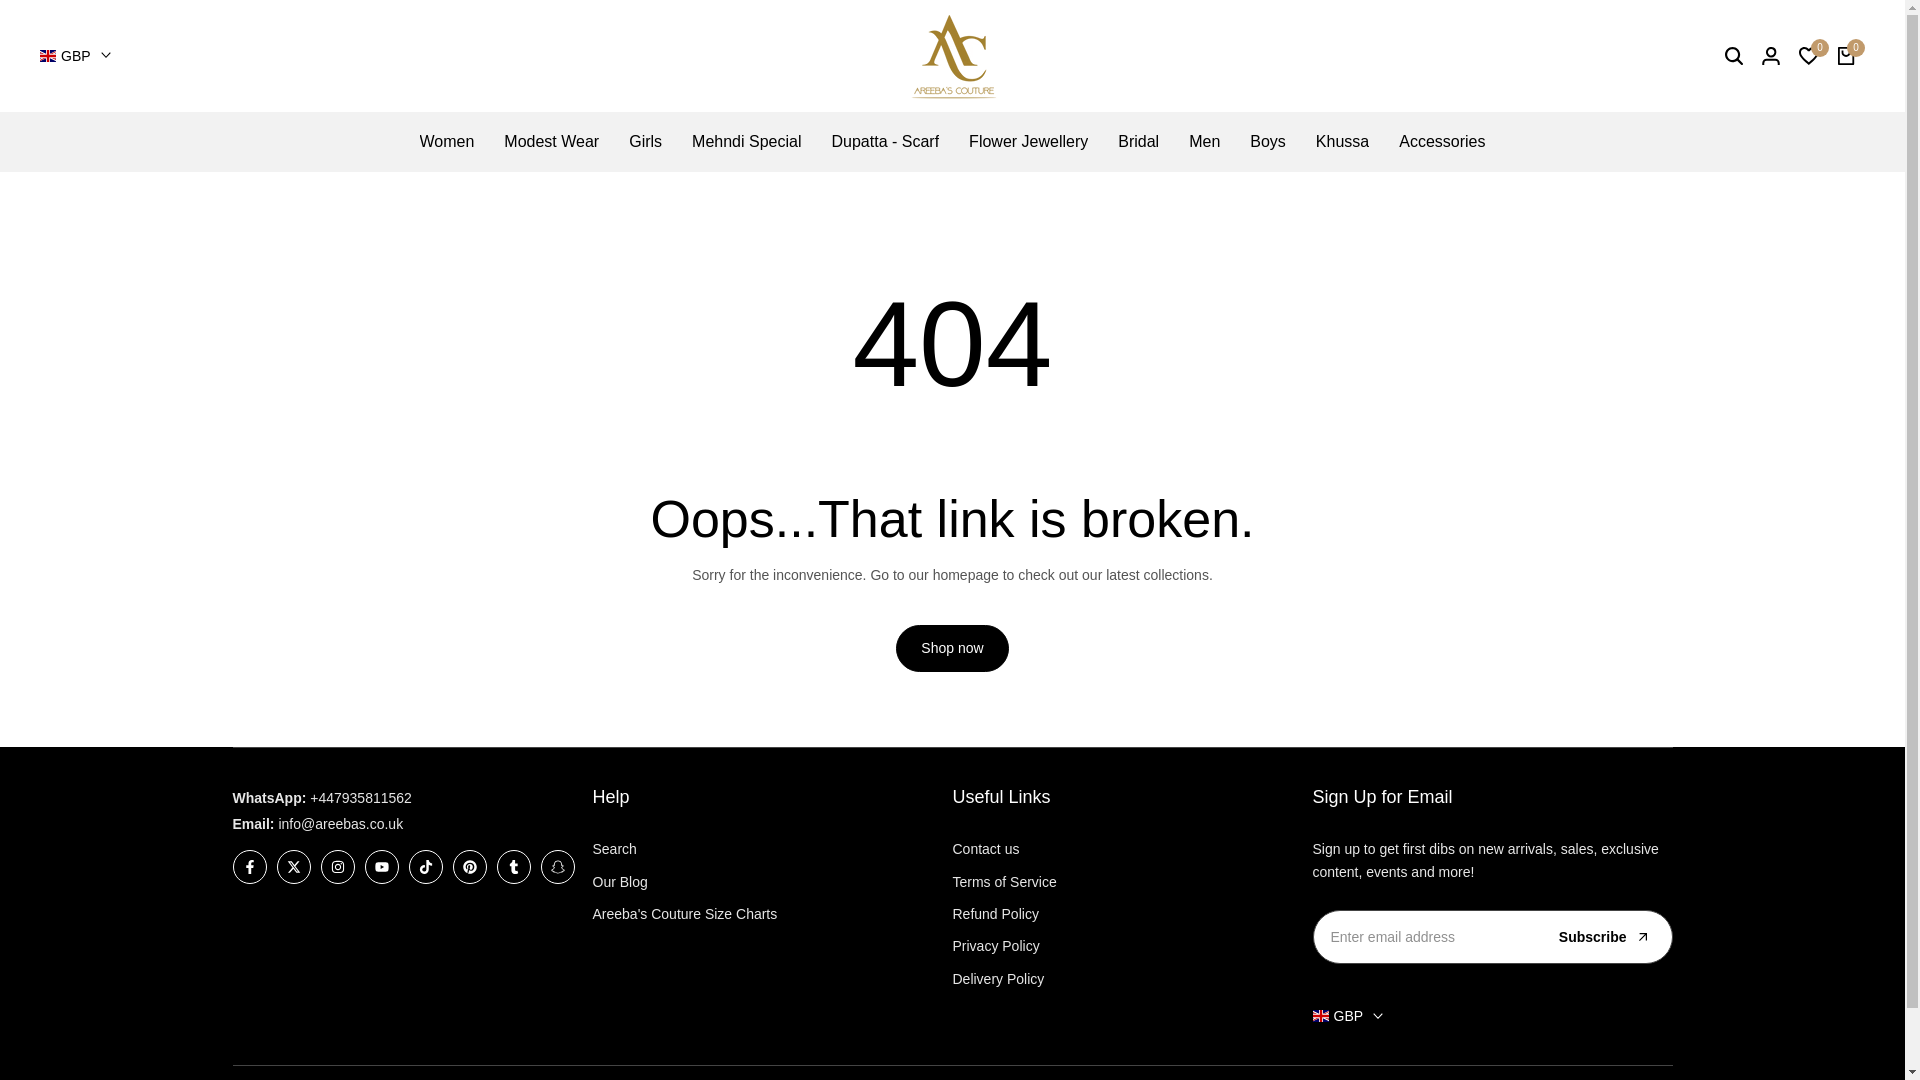 The height and width of the screenshot is (1080, 1920). Describe the element at coordinates (10, 4) in the screenshot. I see `Skip to content` at that location.